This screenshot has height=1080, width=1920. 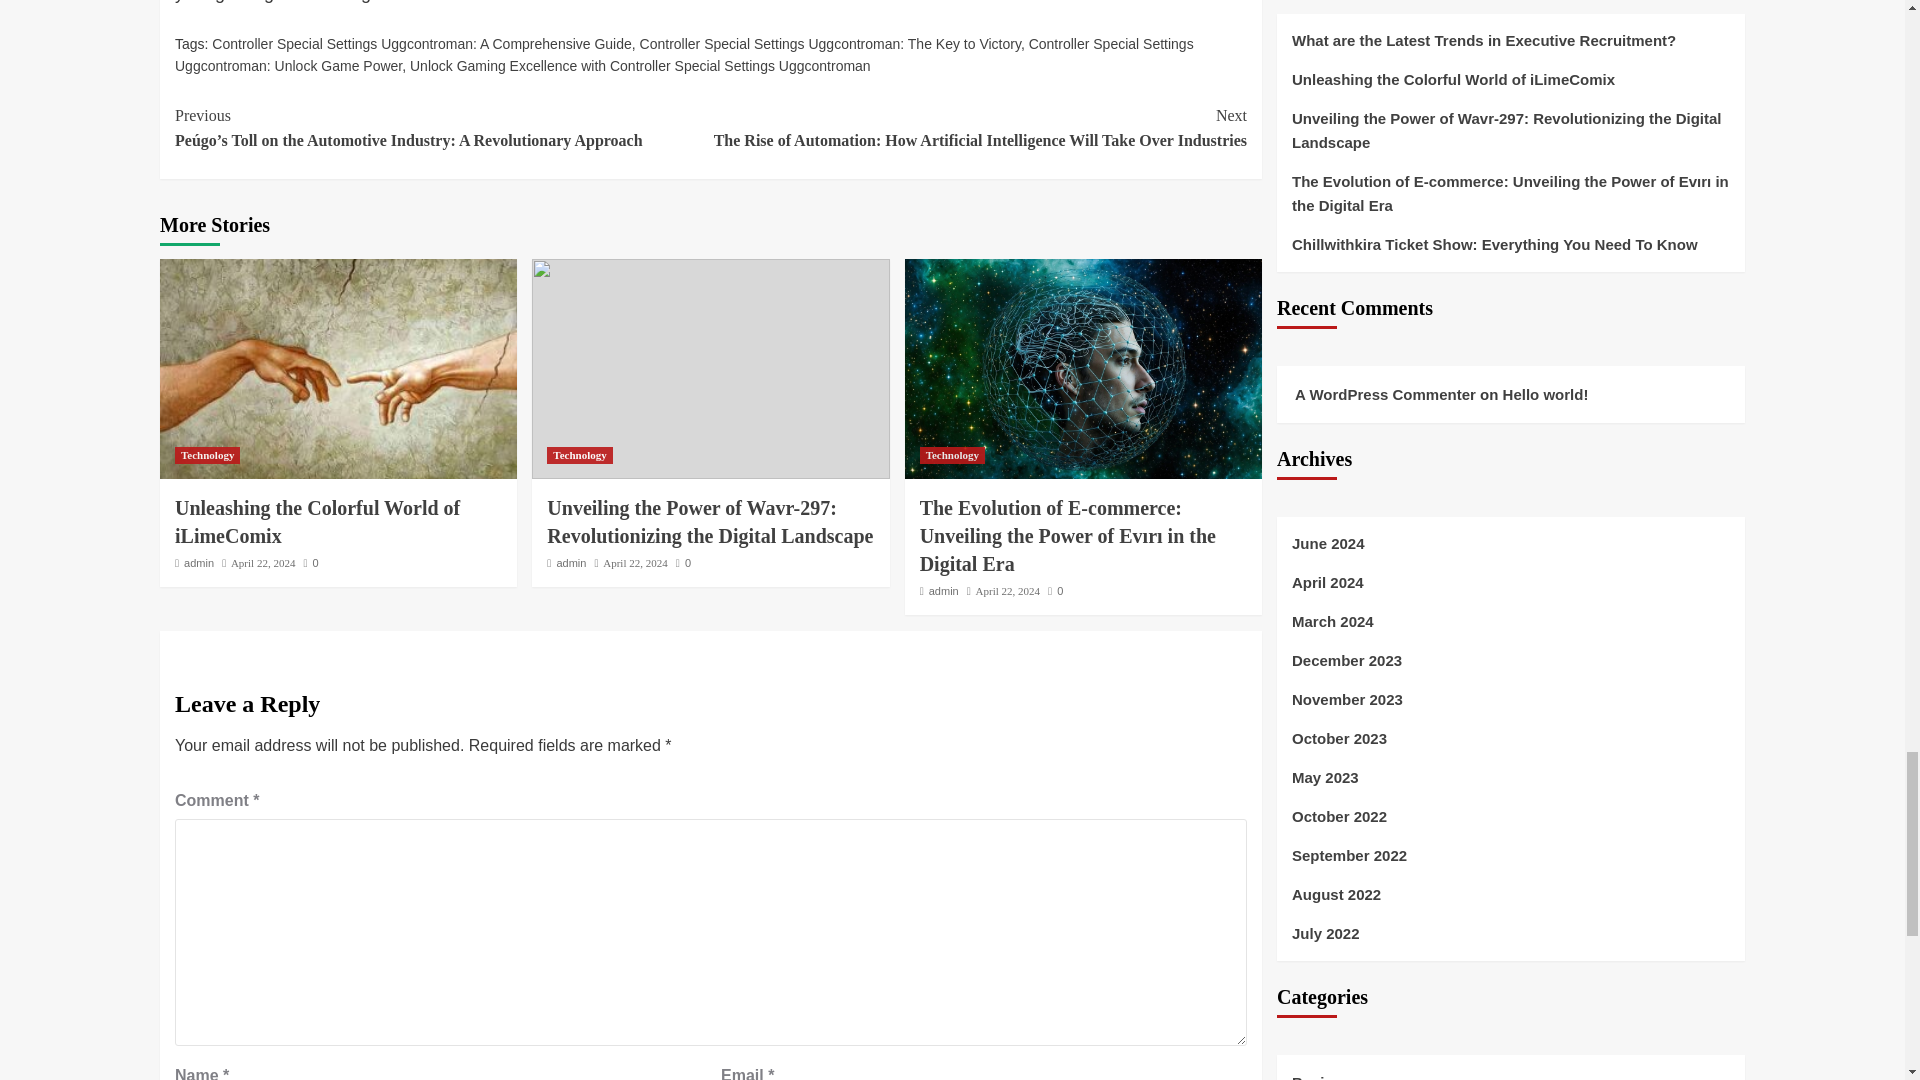 What do you see at coordinates (1056, 591) in the screenshot?
I see `0` at bounding box center [1056, 591].